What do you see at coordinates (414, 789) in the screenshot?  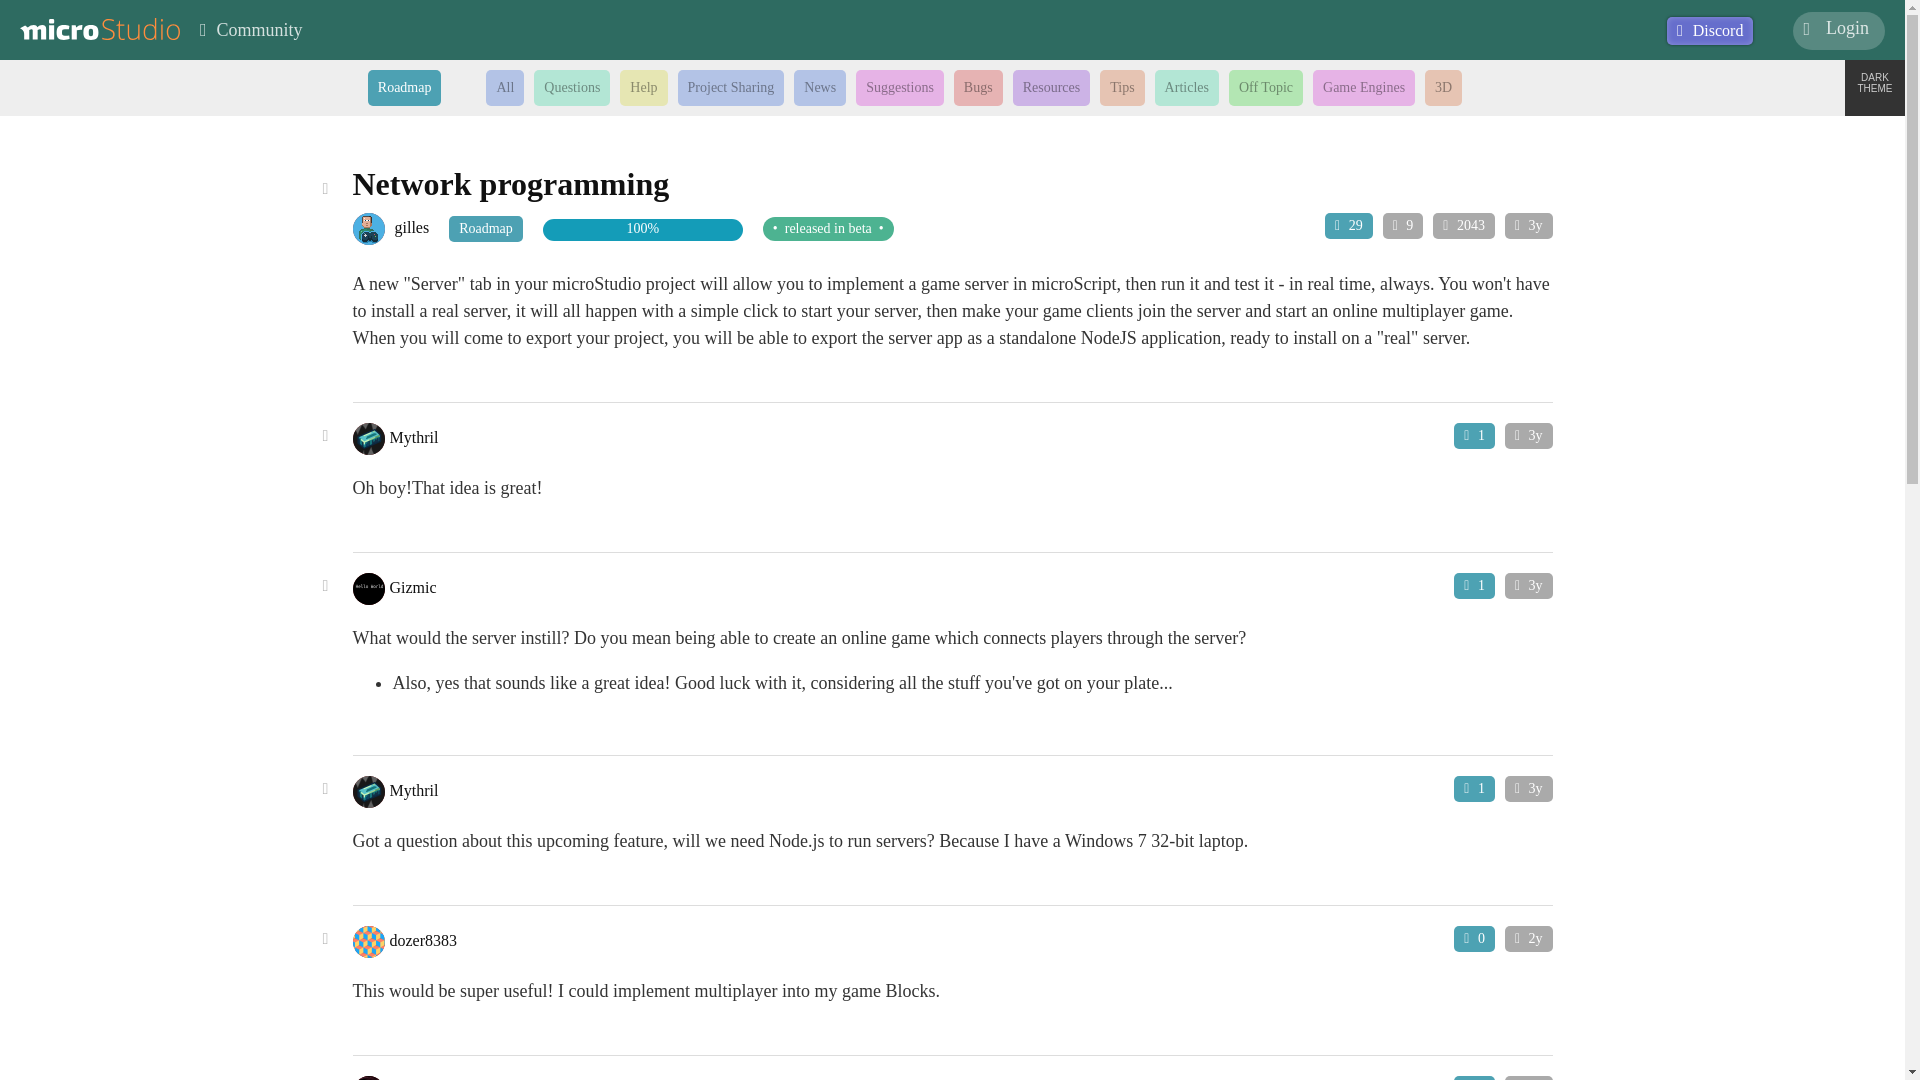 I see `Mythril` at bounding box center [414, 789].